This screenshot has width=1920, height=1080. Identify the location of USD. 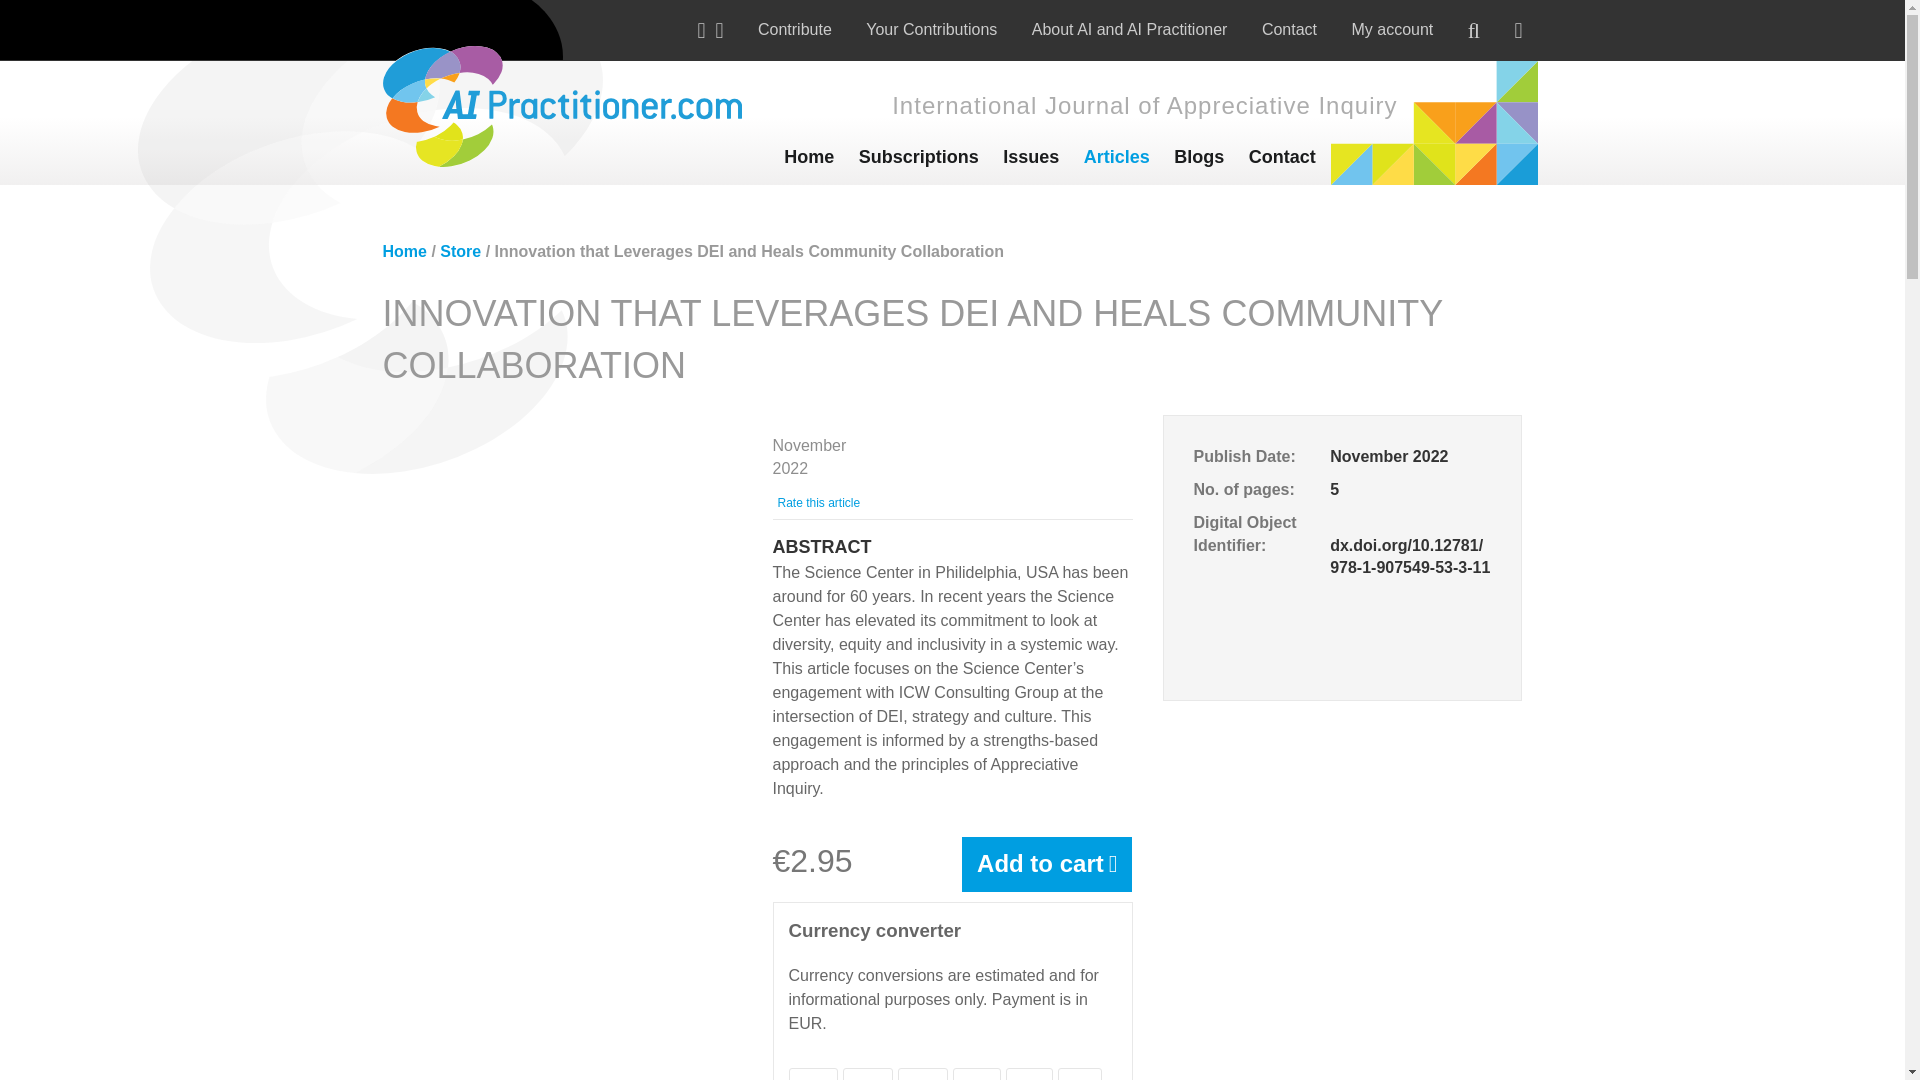
(868, 1074).